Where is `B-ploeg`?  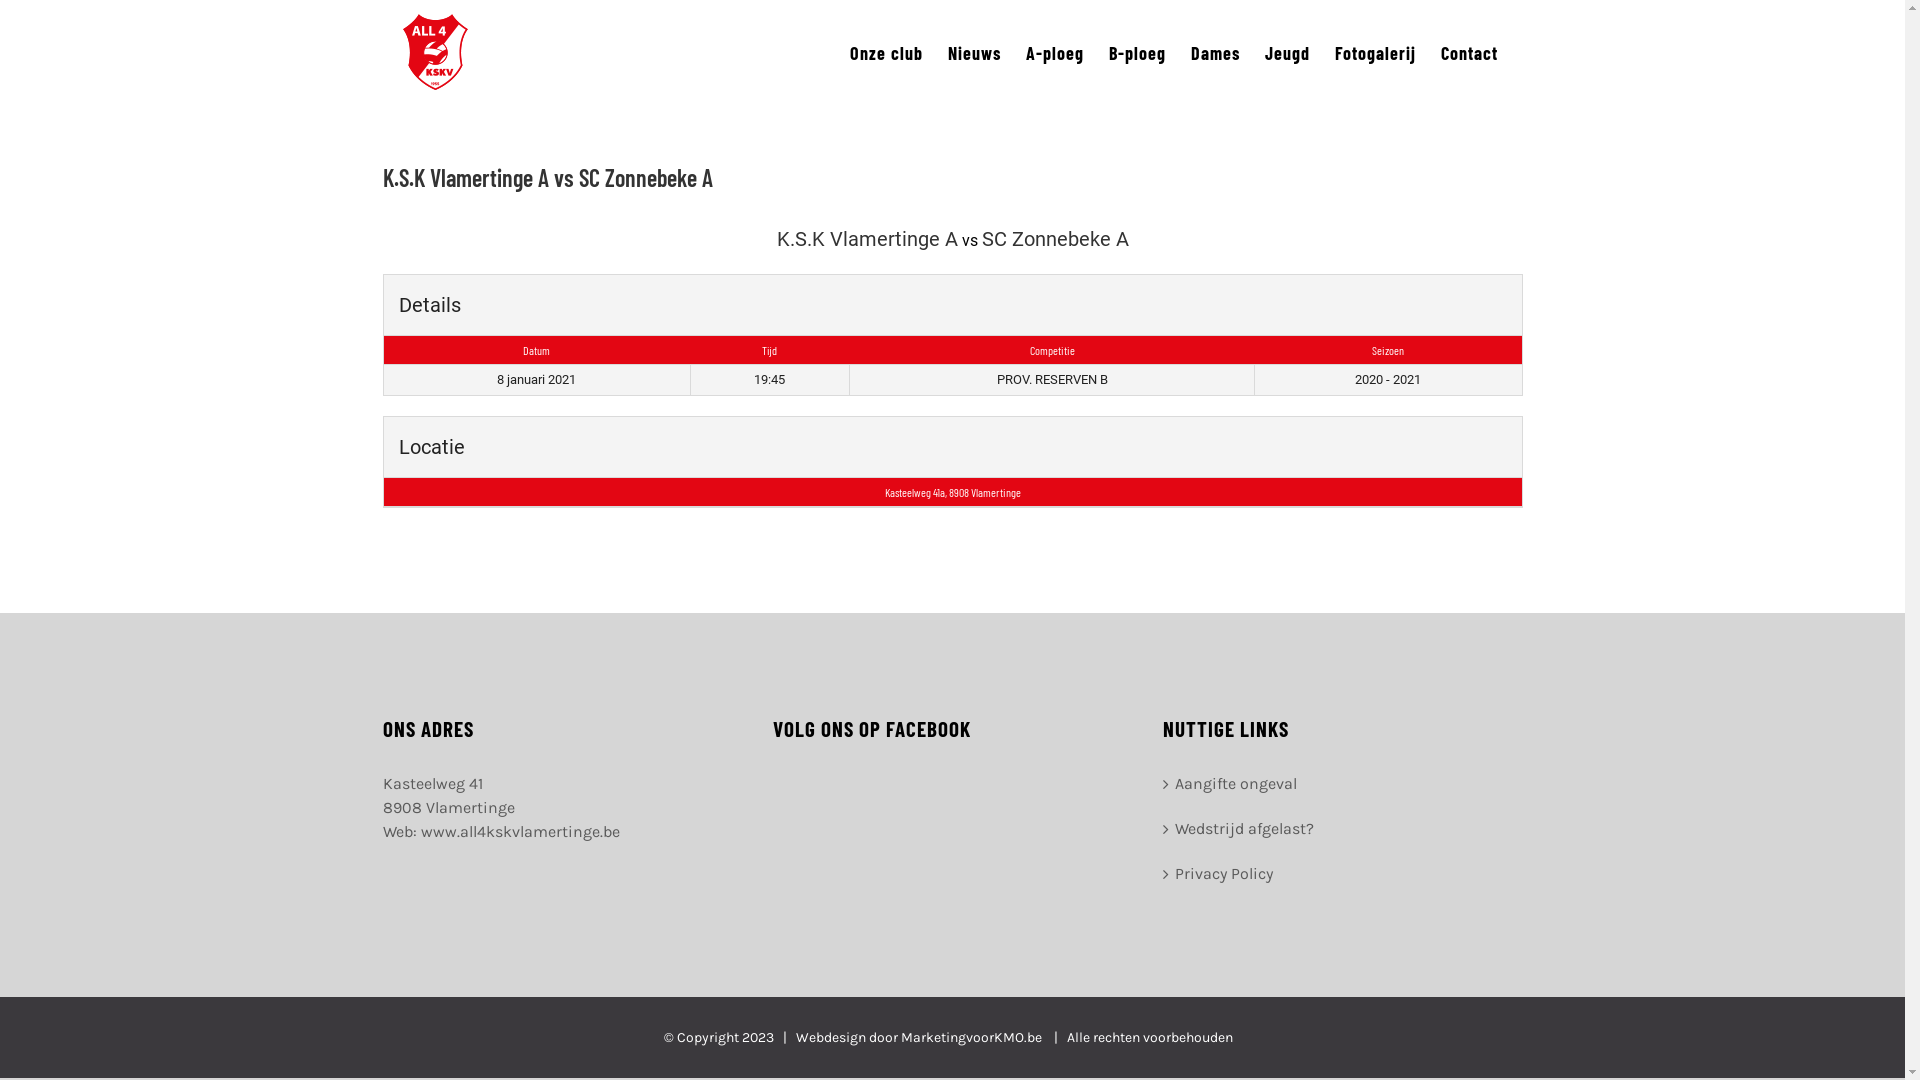
B-ploeg is located at coordinates (1136, 52).